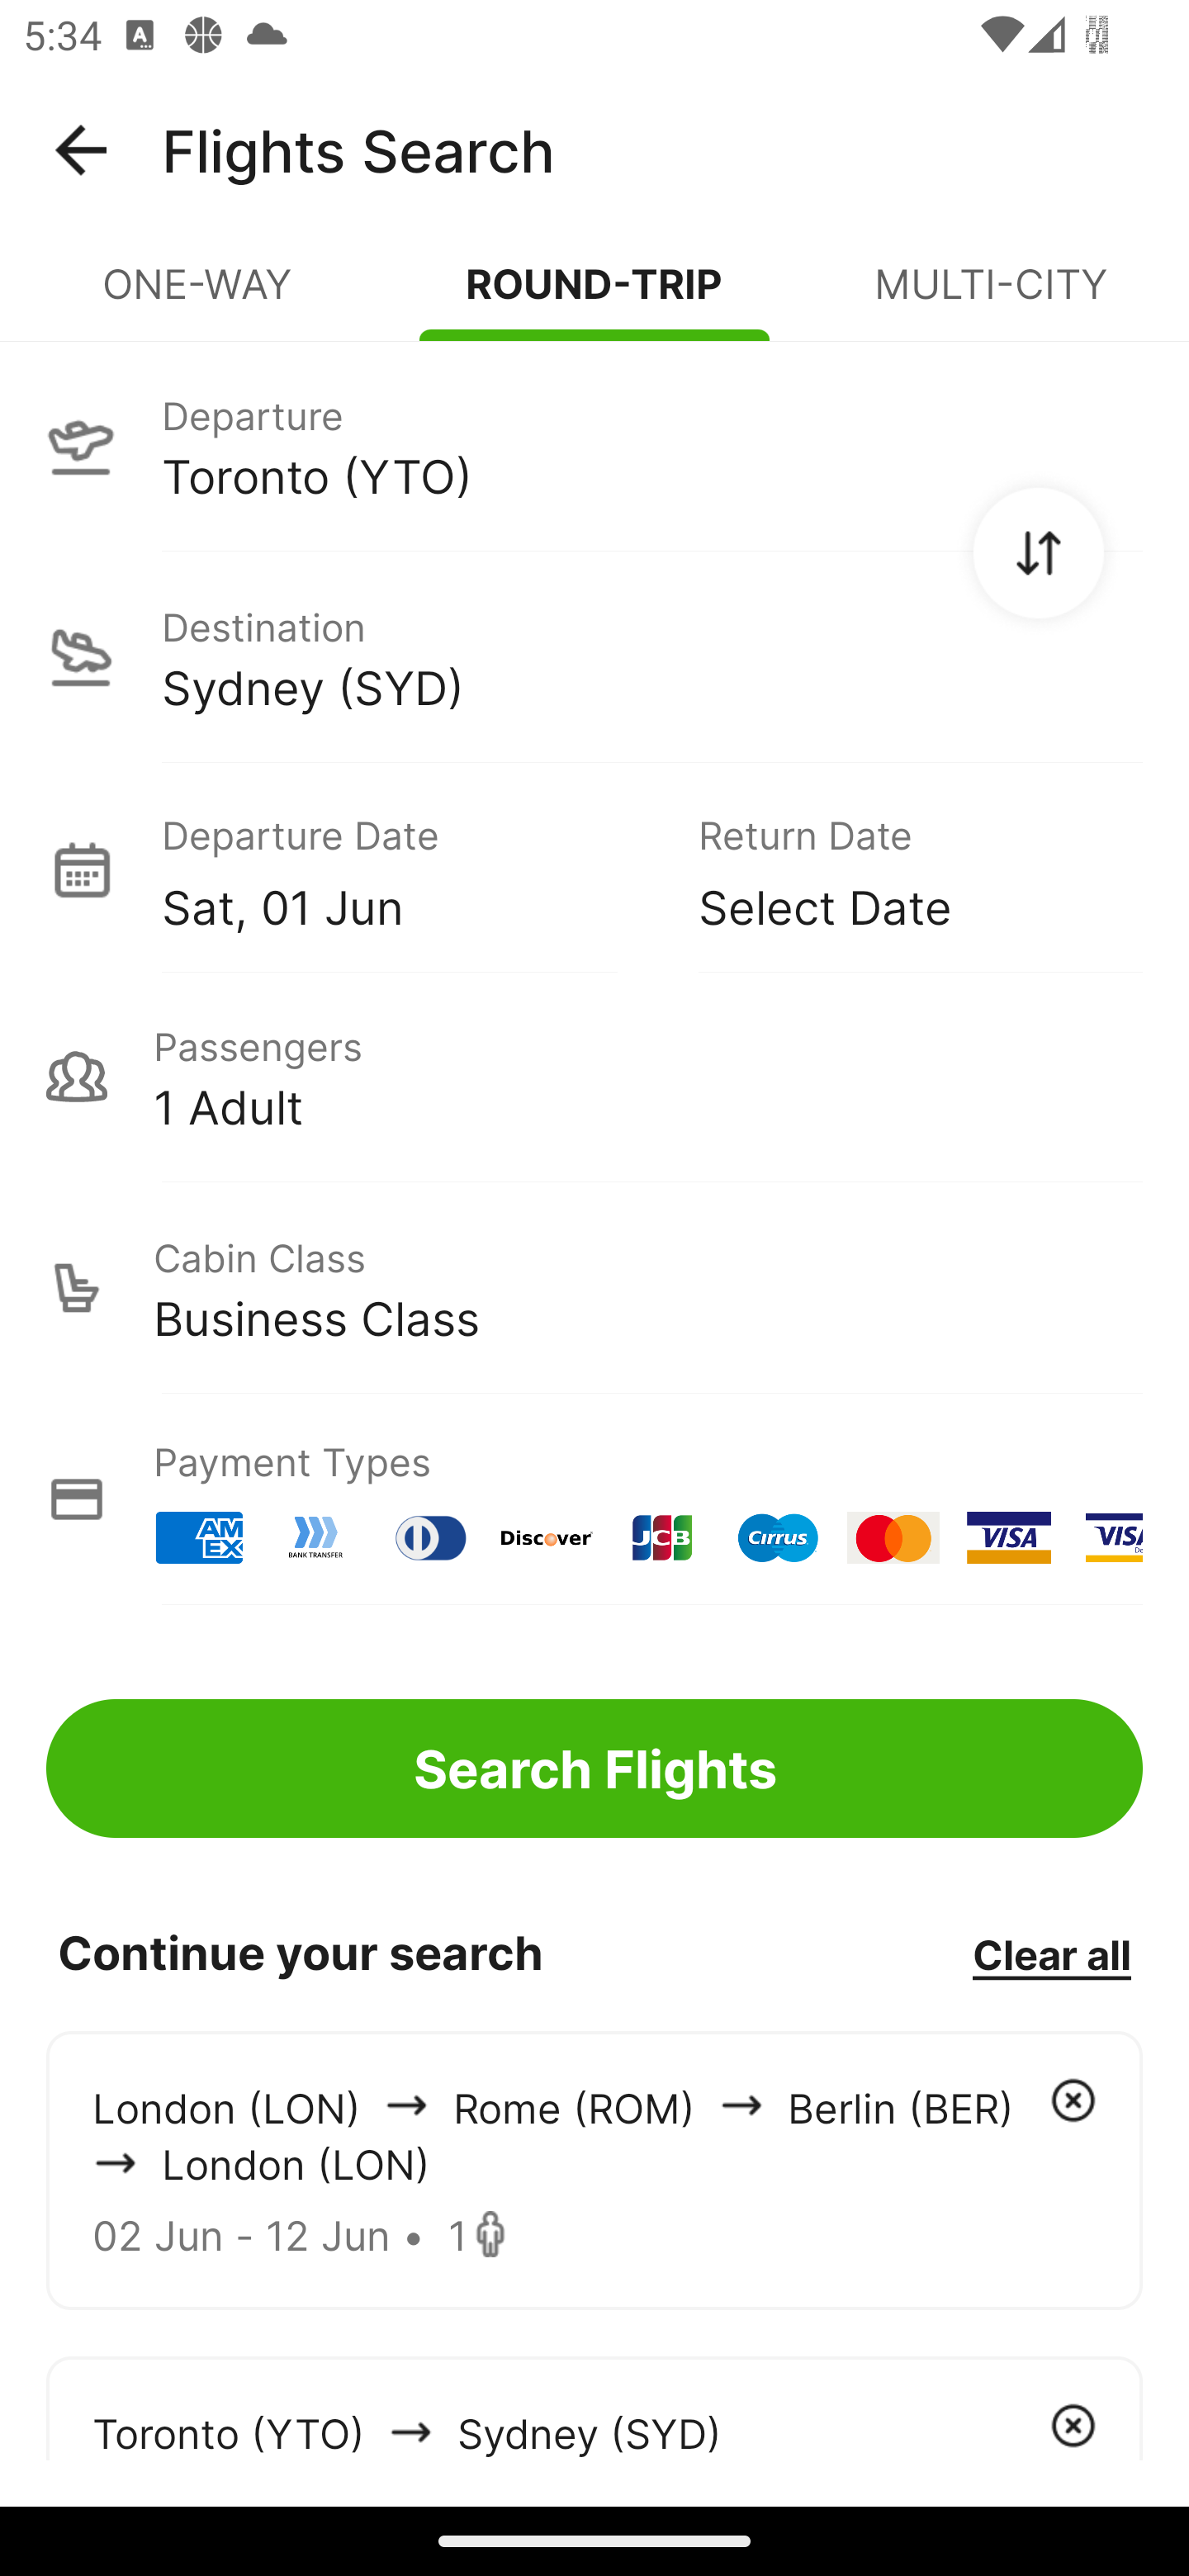 The width and height of the screenshot is (1189, 2576). Describe the element at coordinates (1051, 1953) in the screenshot. I see `Clear all` at that location.